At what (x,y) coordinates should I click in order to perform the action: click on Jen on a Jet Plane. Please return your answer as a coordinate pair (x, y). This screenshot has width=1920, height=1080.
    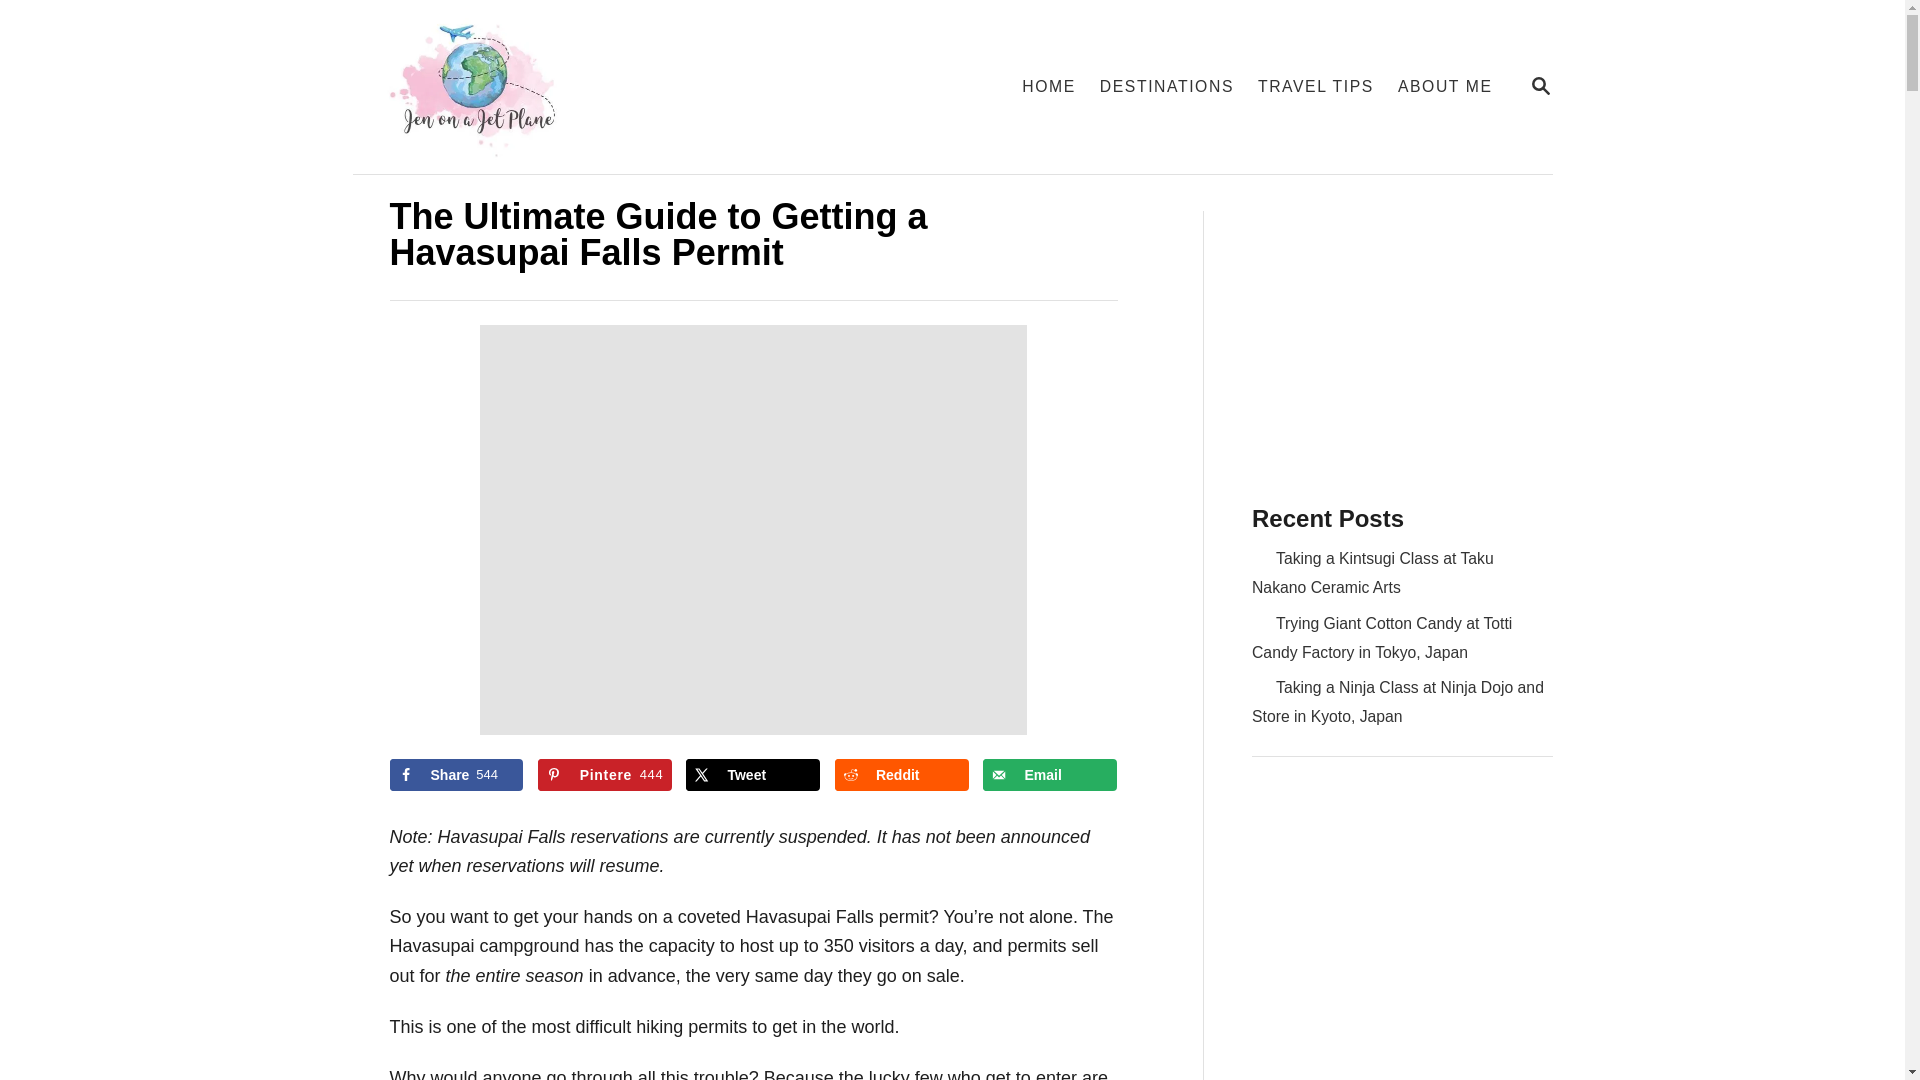
    Looking at the image, I should click on (591, 86).